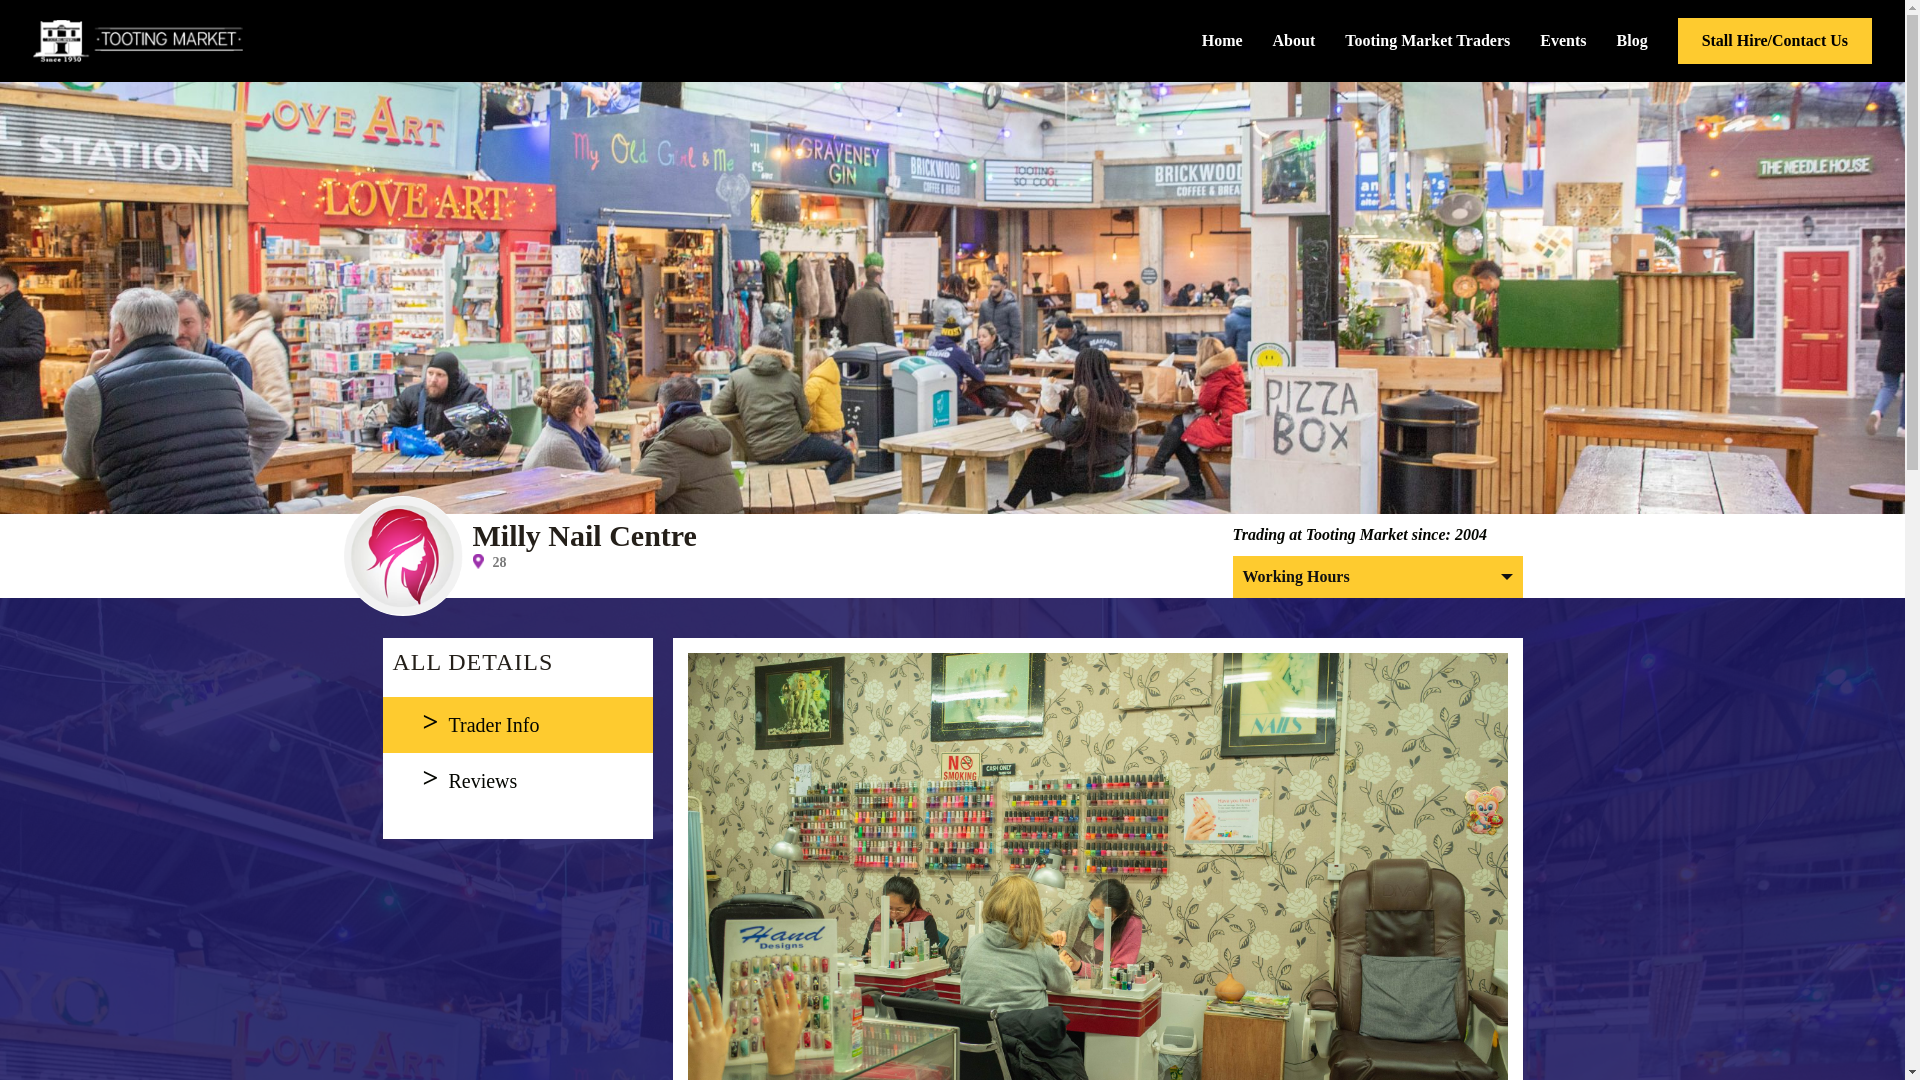 The width and height of the screenshot is (1920, 1080). Describe the element at coordinates (517, 724) in the screenshot. I see `Trader Info` at that location.